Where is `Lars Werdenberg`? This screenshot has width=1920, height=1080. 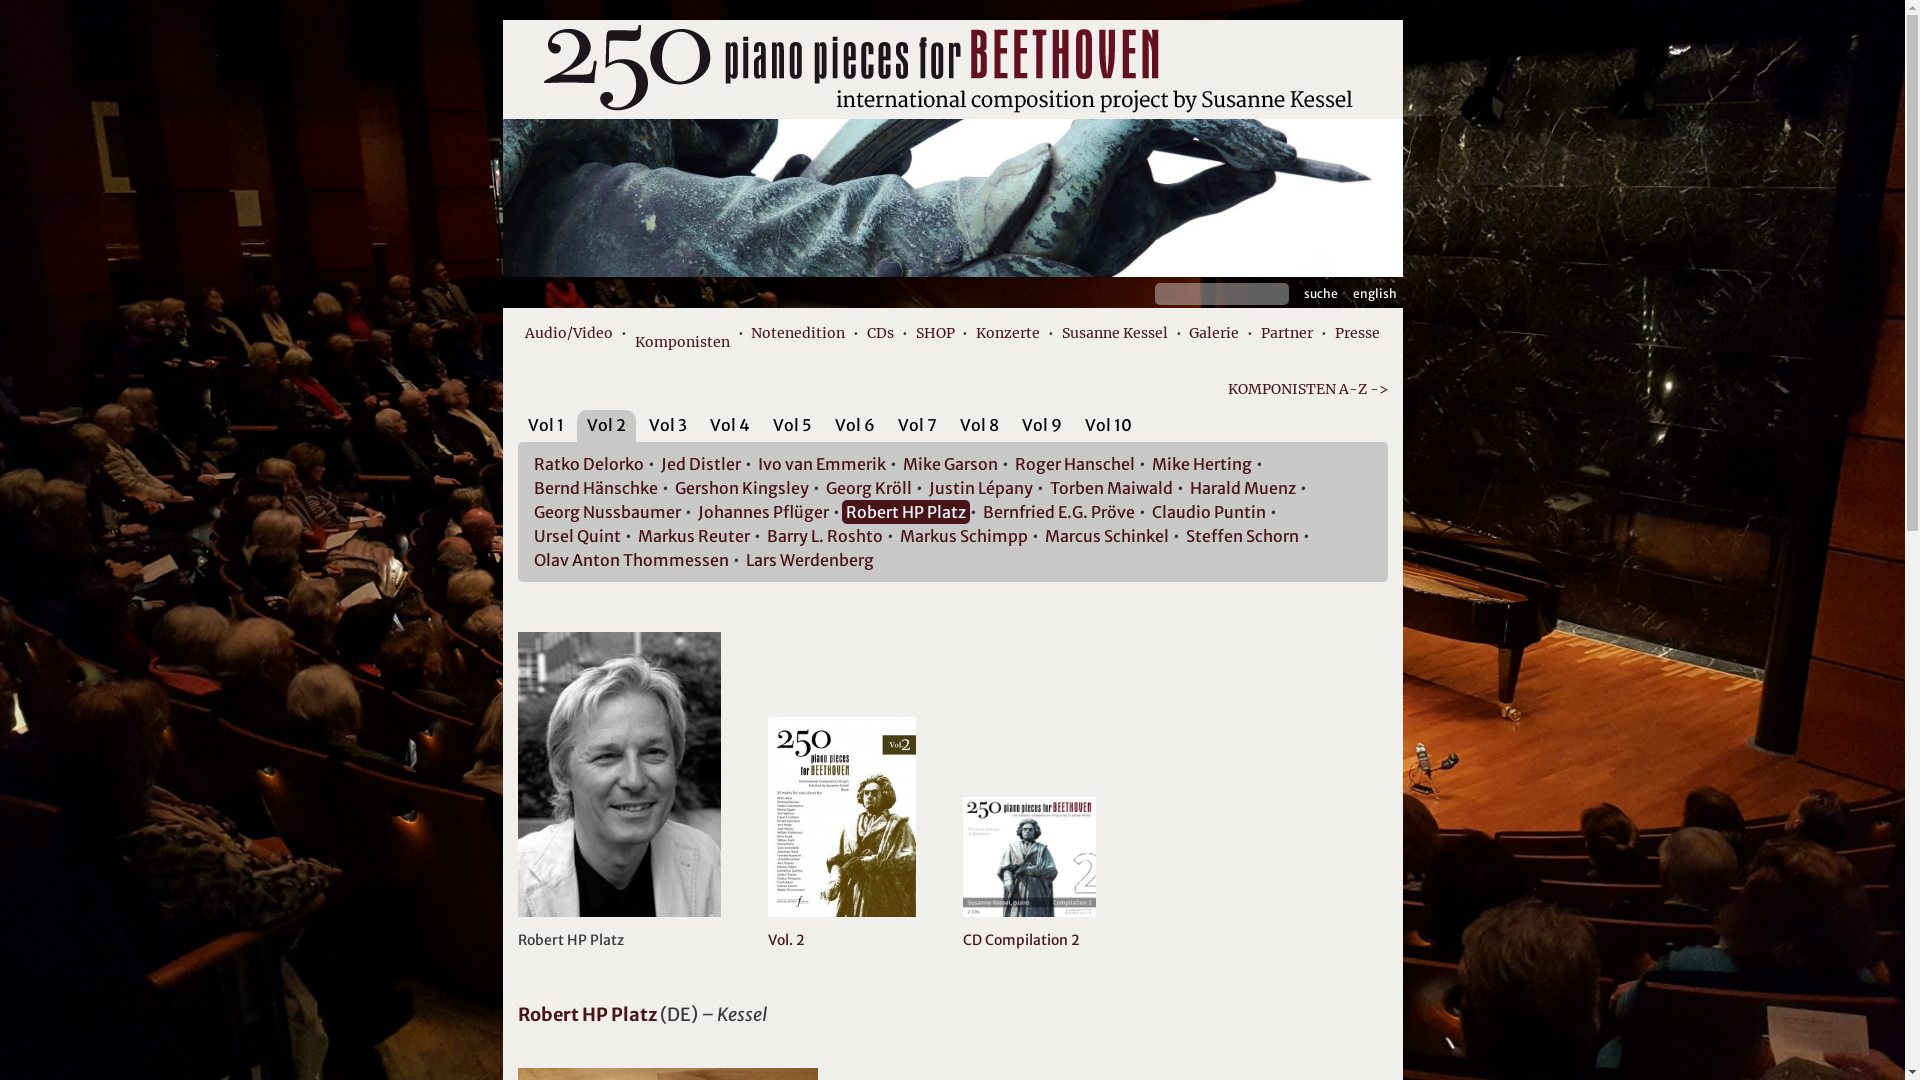 Lars Werdenberg is located at coordinates (810, 560).